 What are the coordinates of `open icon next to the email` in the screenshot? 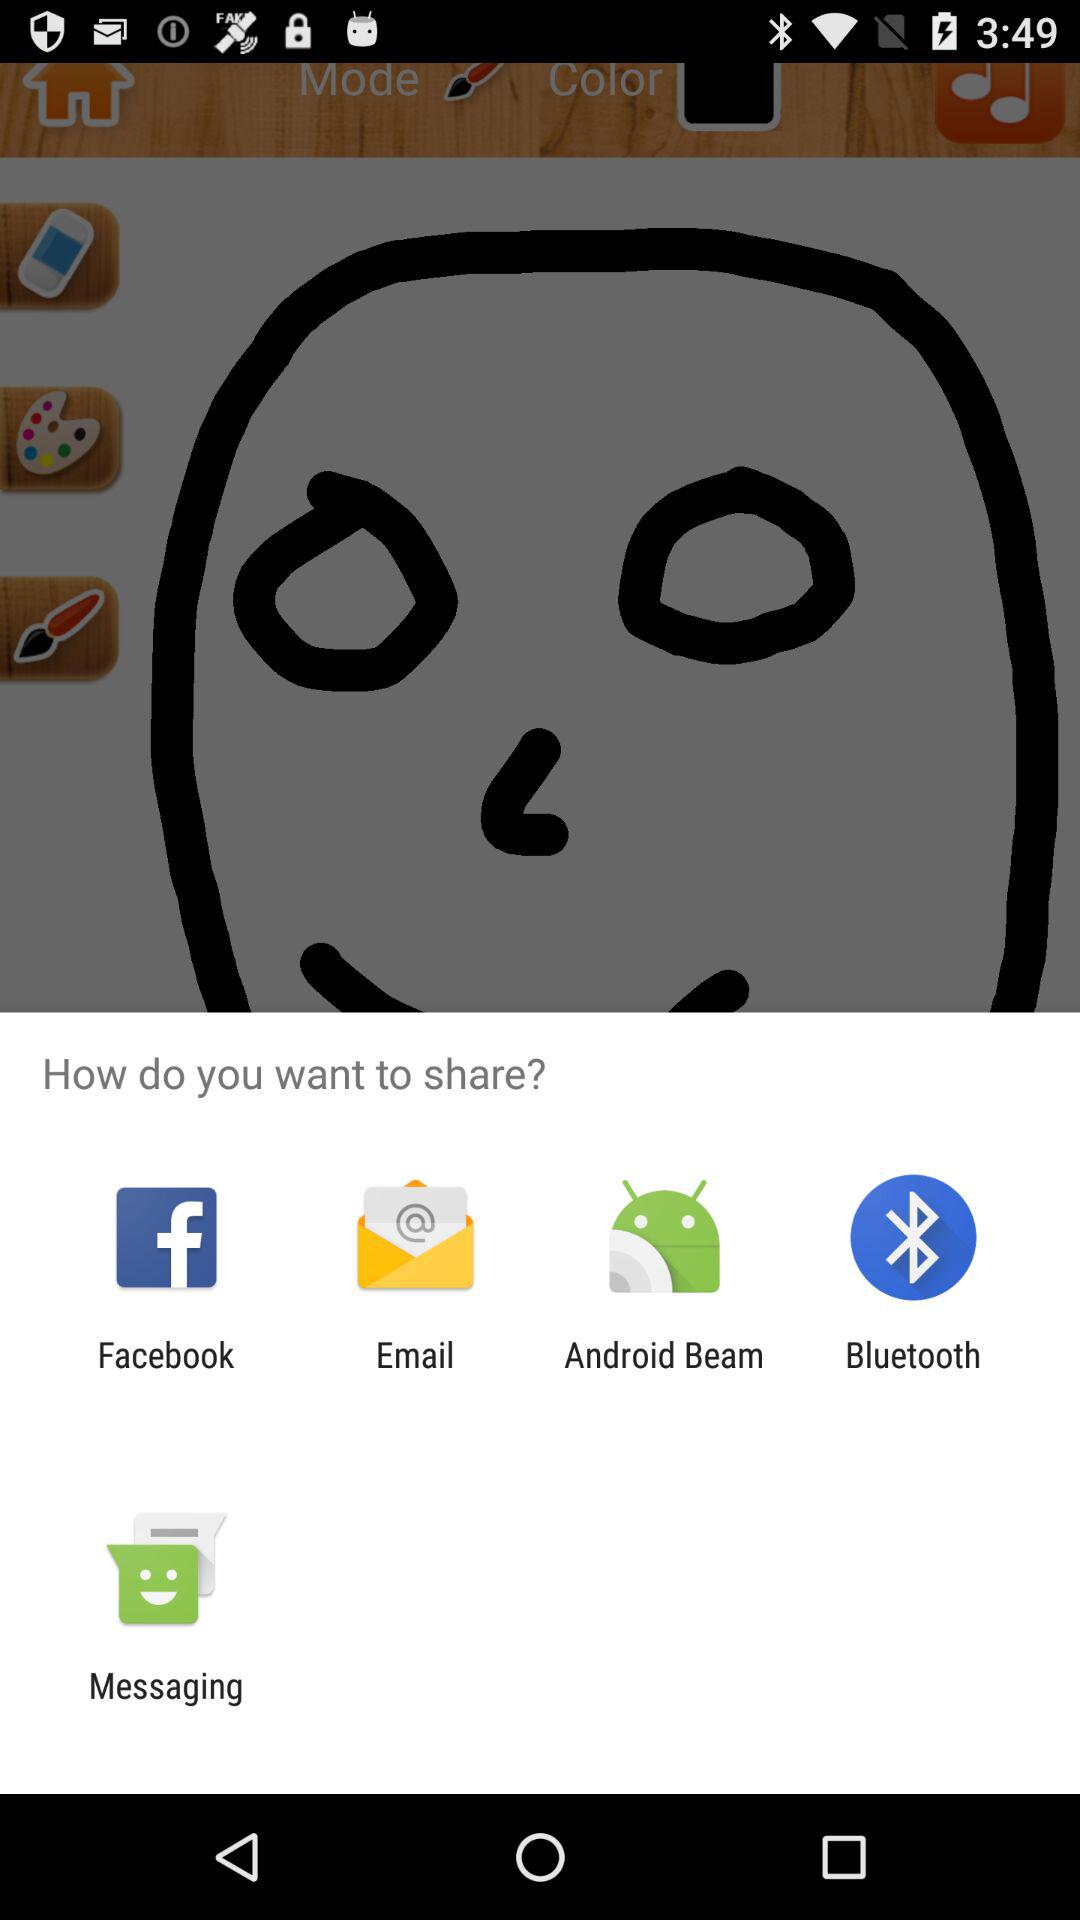 It's located at (166, 1375).